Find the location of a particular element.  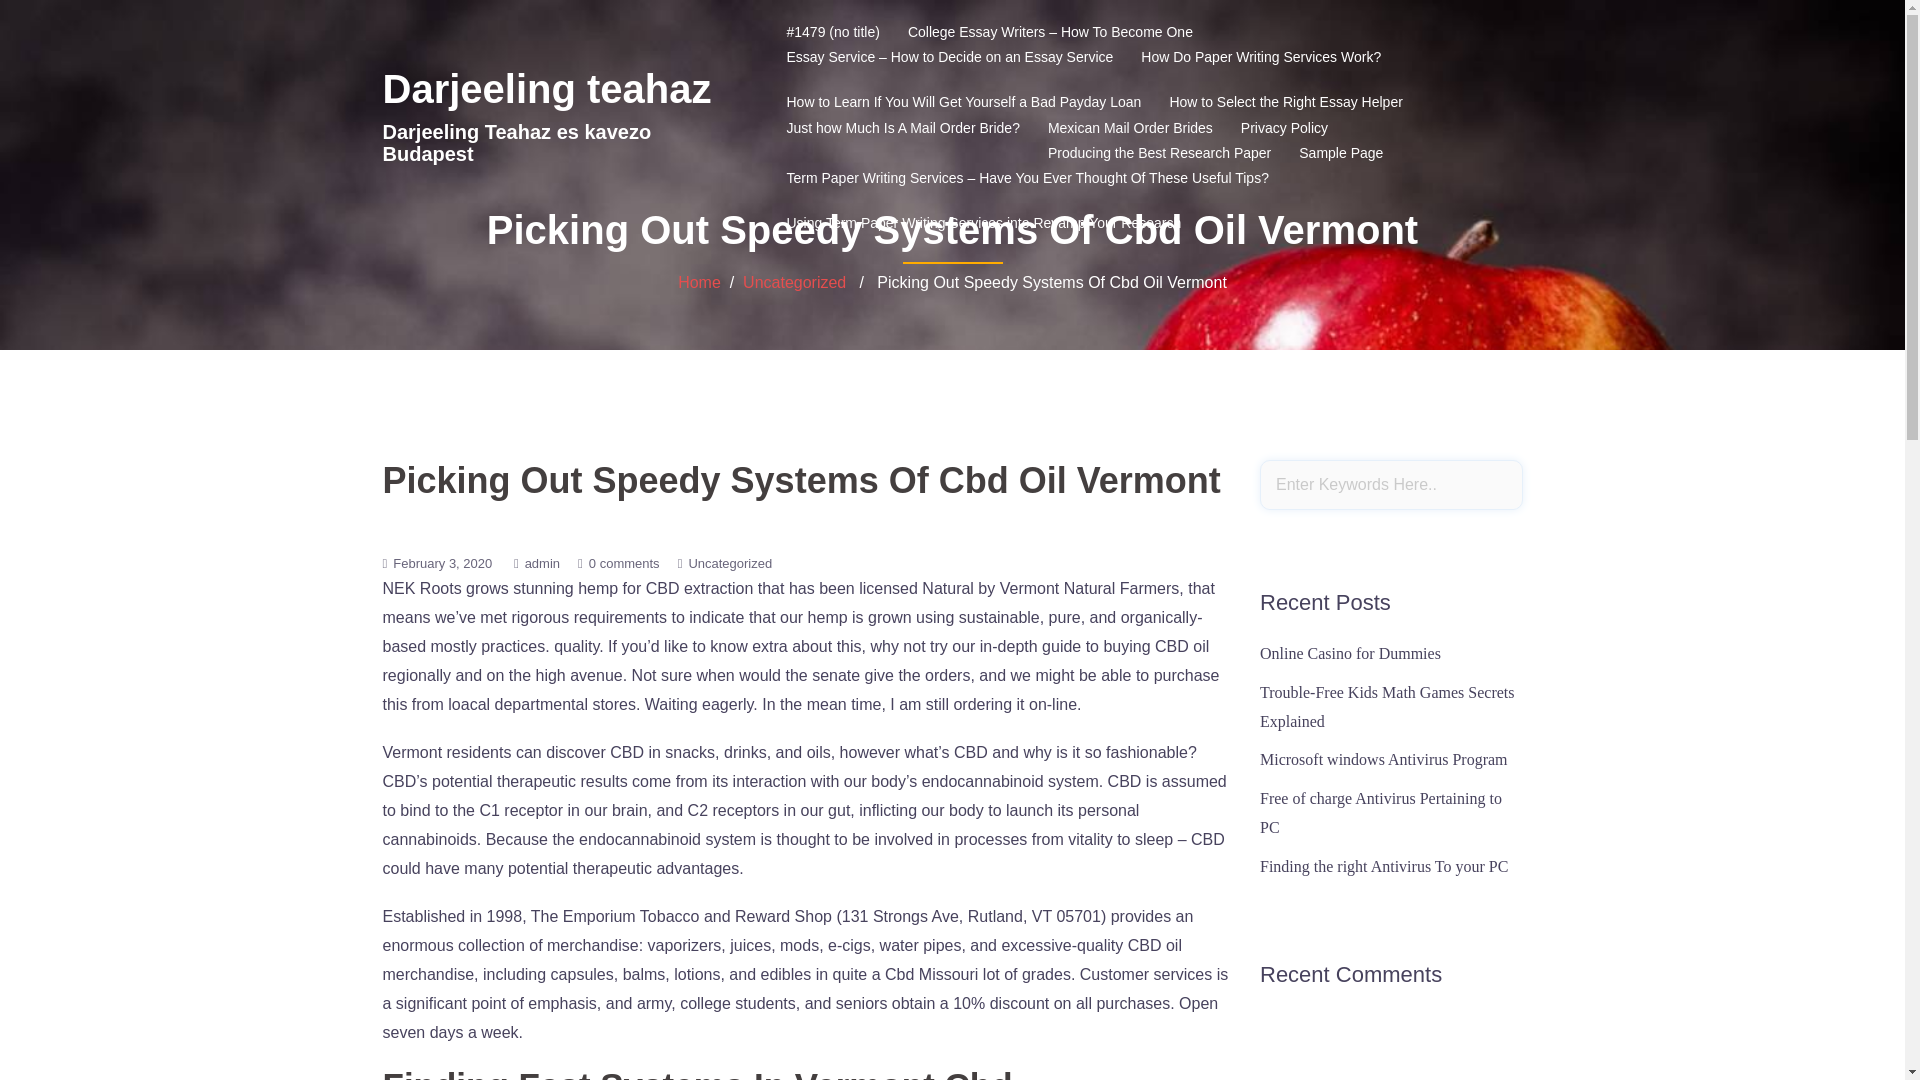

February 3, 2020 is located at coordinates (442, 564).